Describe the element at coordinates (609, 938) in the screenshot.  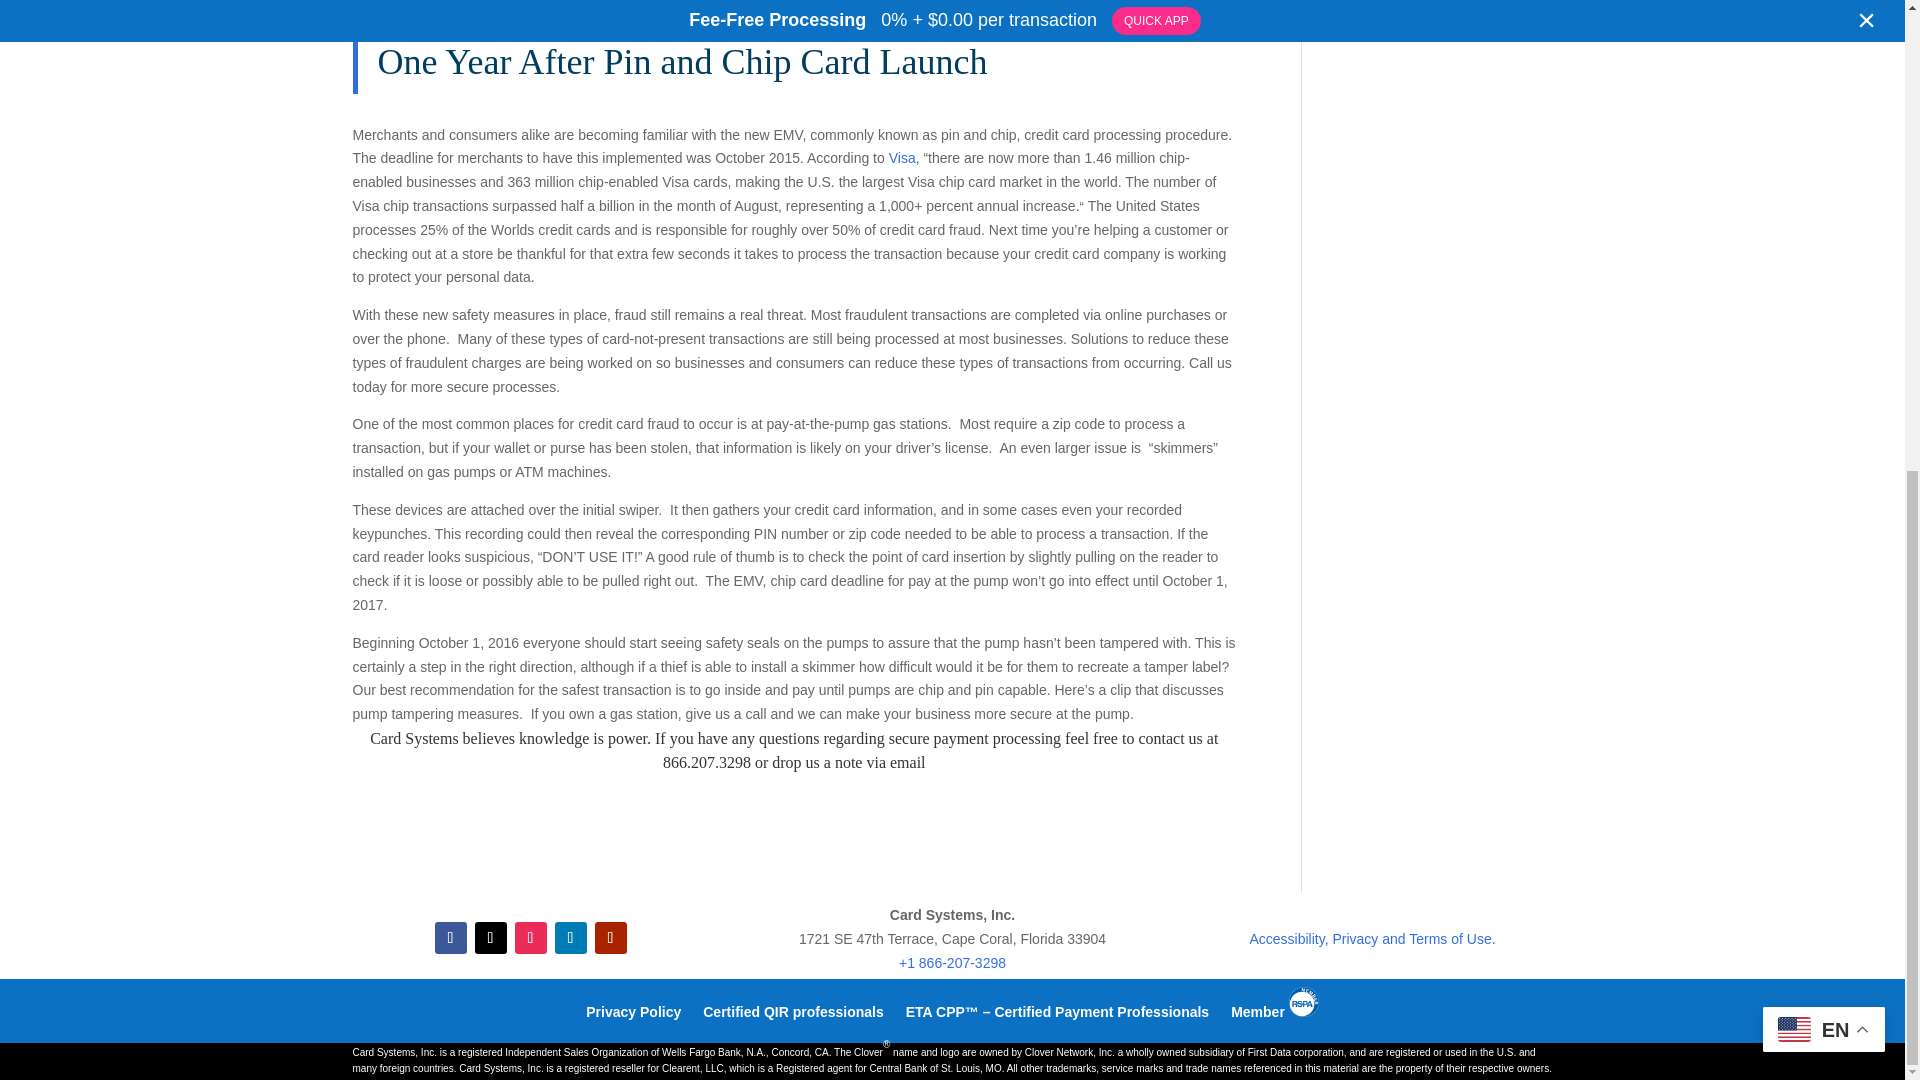
I see `Follow on Youtube` at that location.